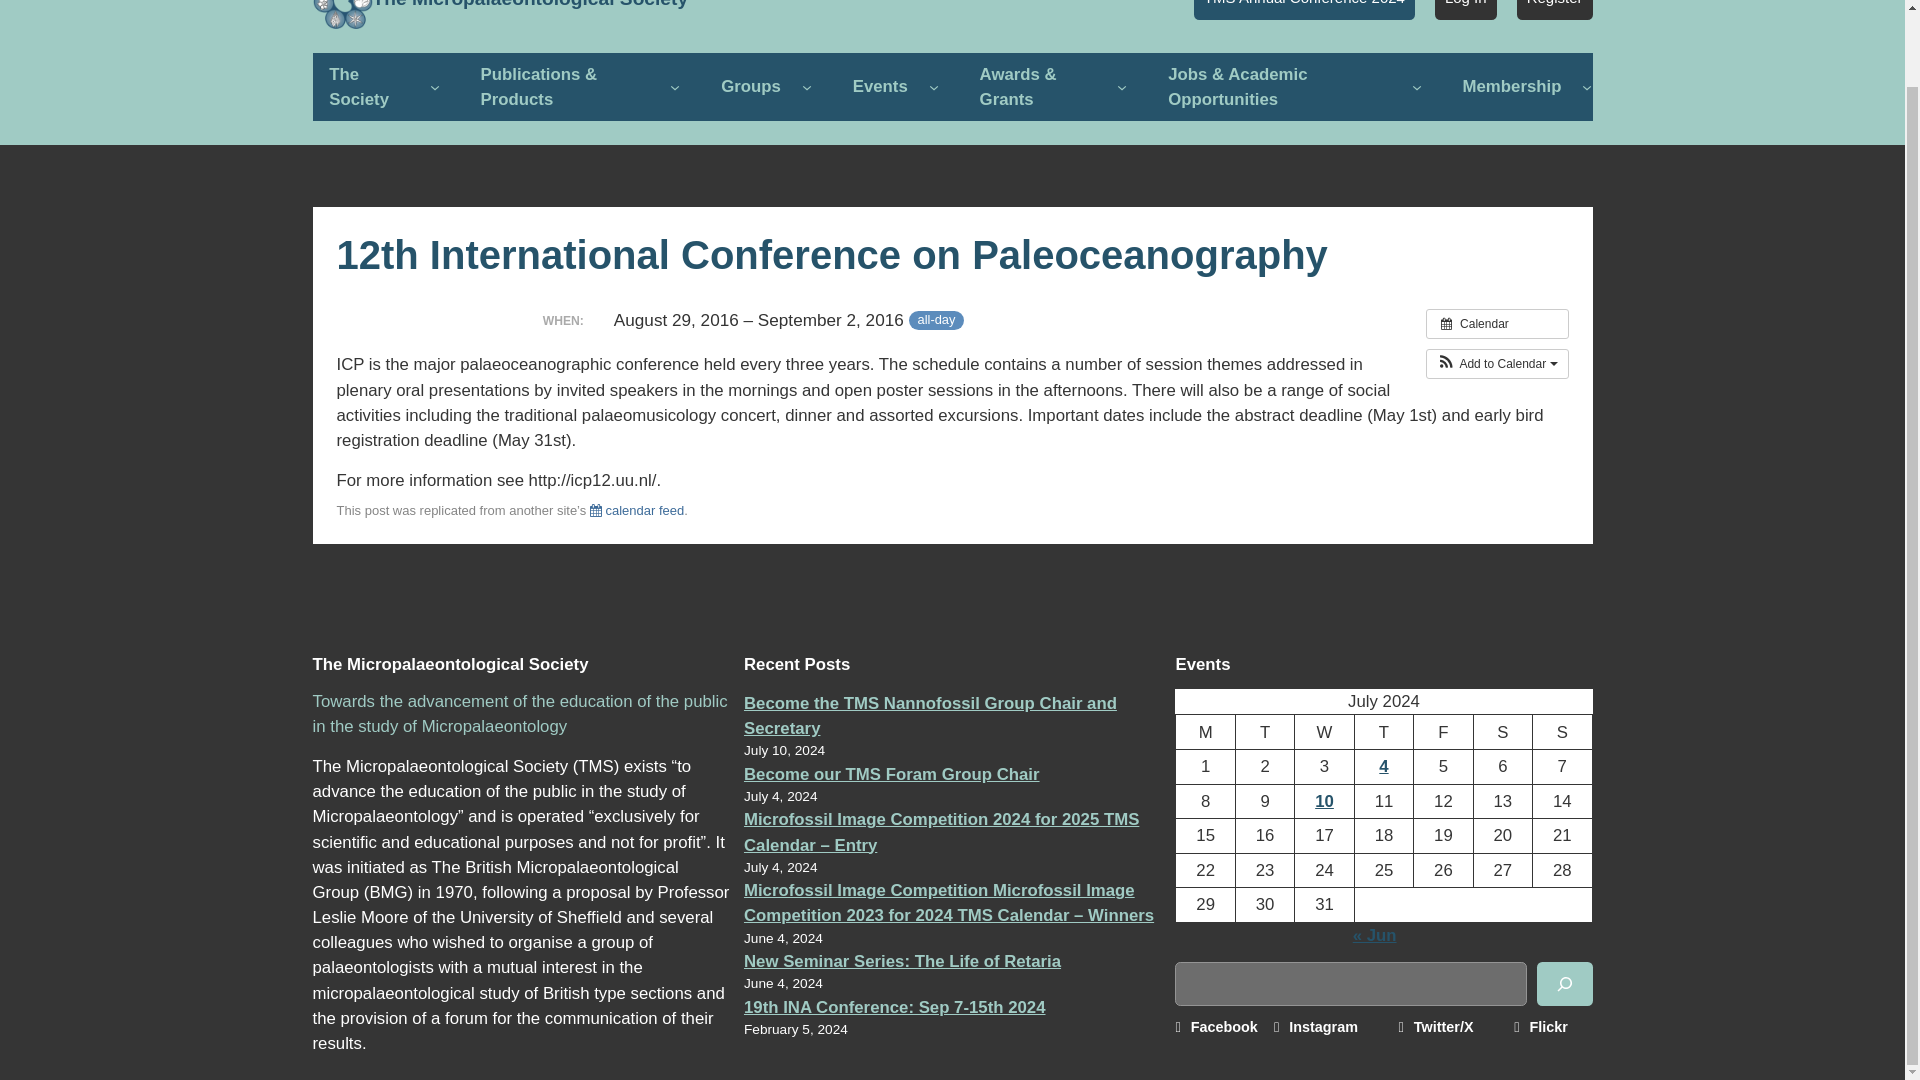 The width and height of the screenshot is (1920, 1080). What do you see at coordinates (1497, 322) in the screenshot?
I see `View all events` at bounding box center [1497, 322].